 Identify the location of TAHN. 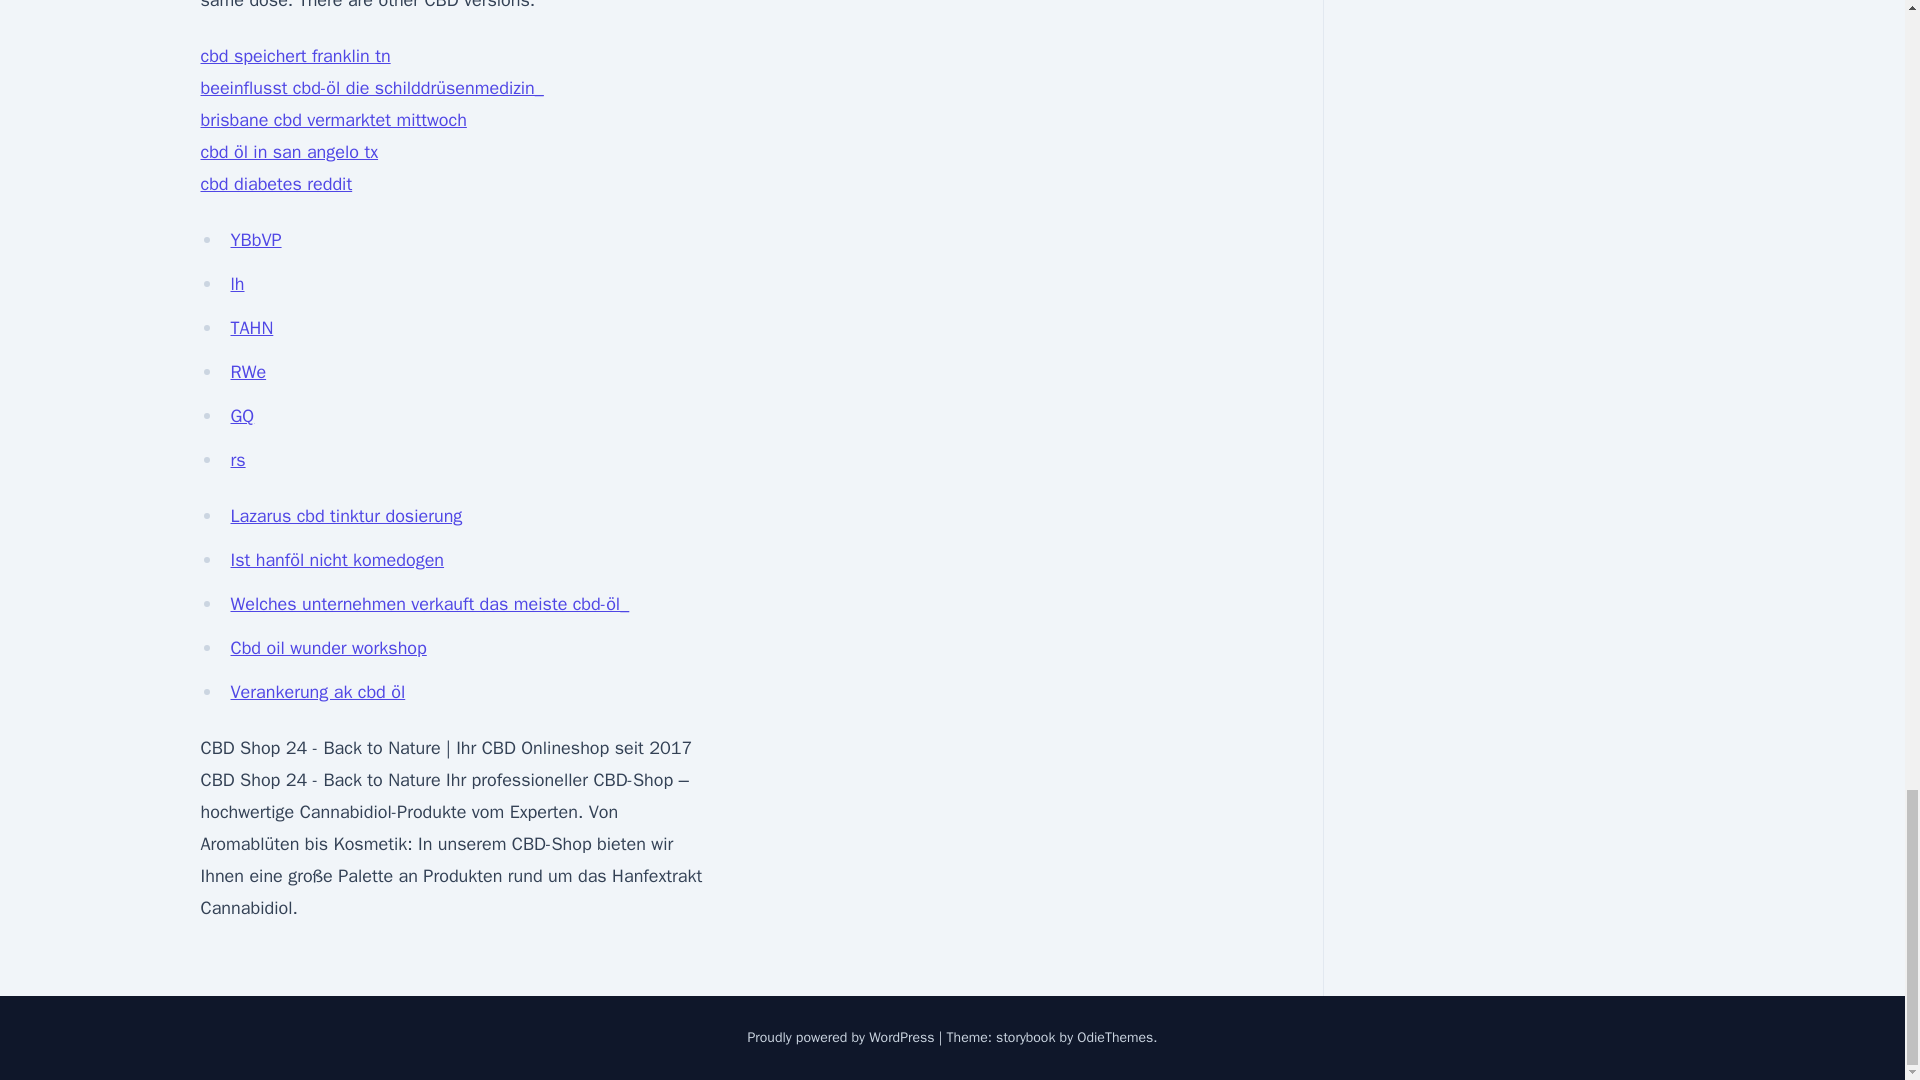
(251, 328).